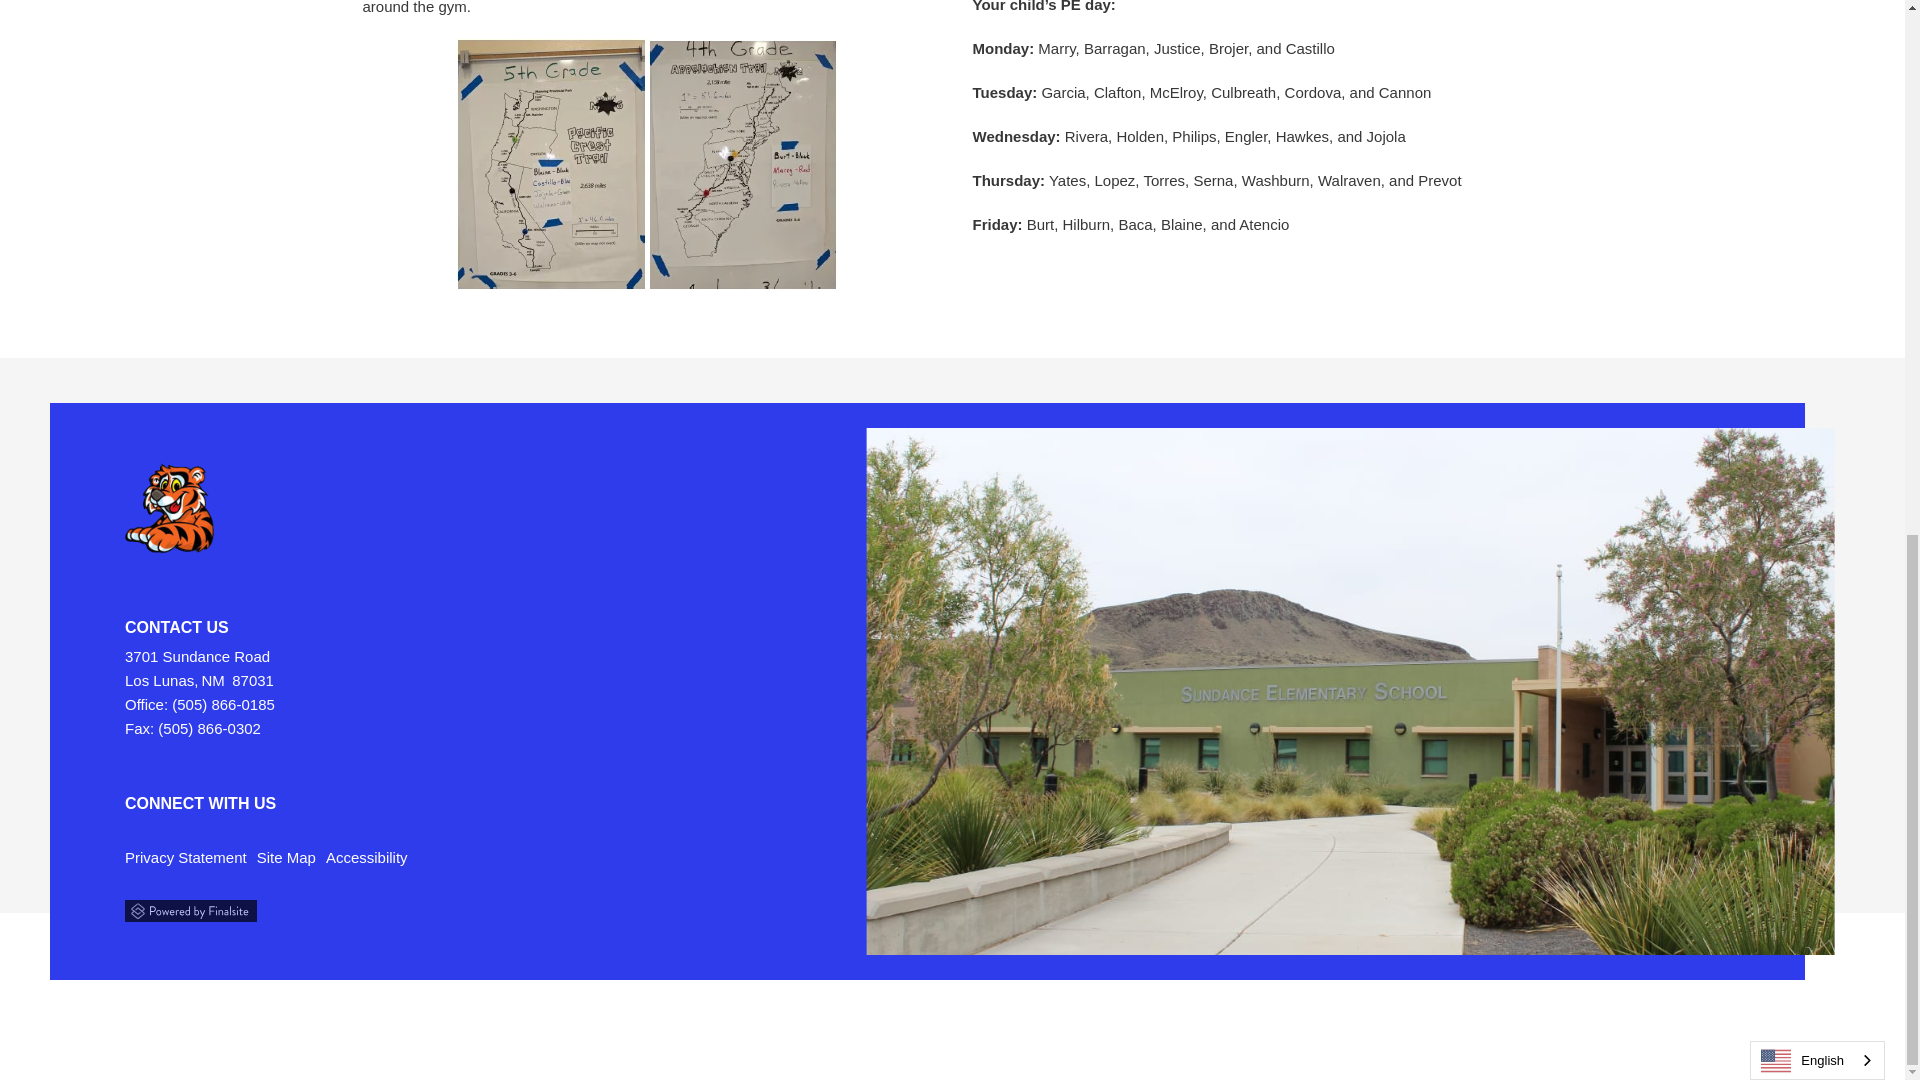  I want to click on Powered by Finalsite opens in a new window, so click(190, 906).